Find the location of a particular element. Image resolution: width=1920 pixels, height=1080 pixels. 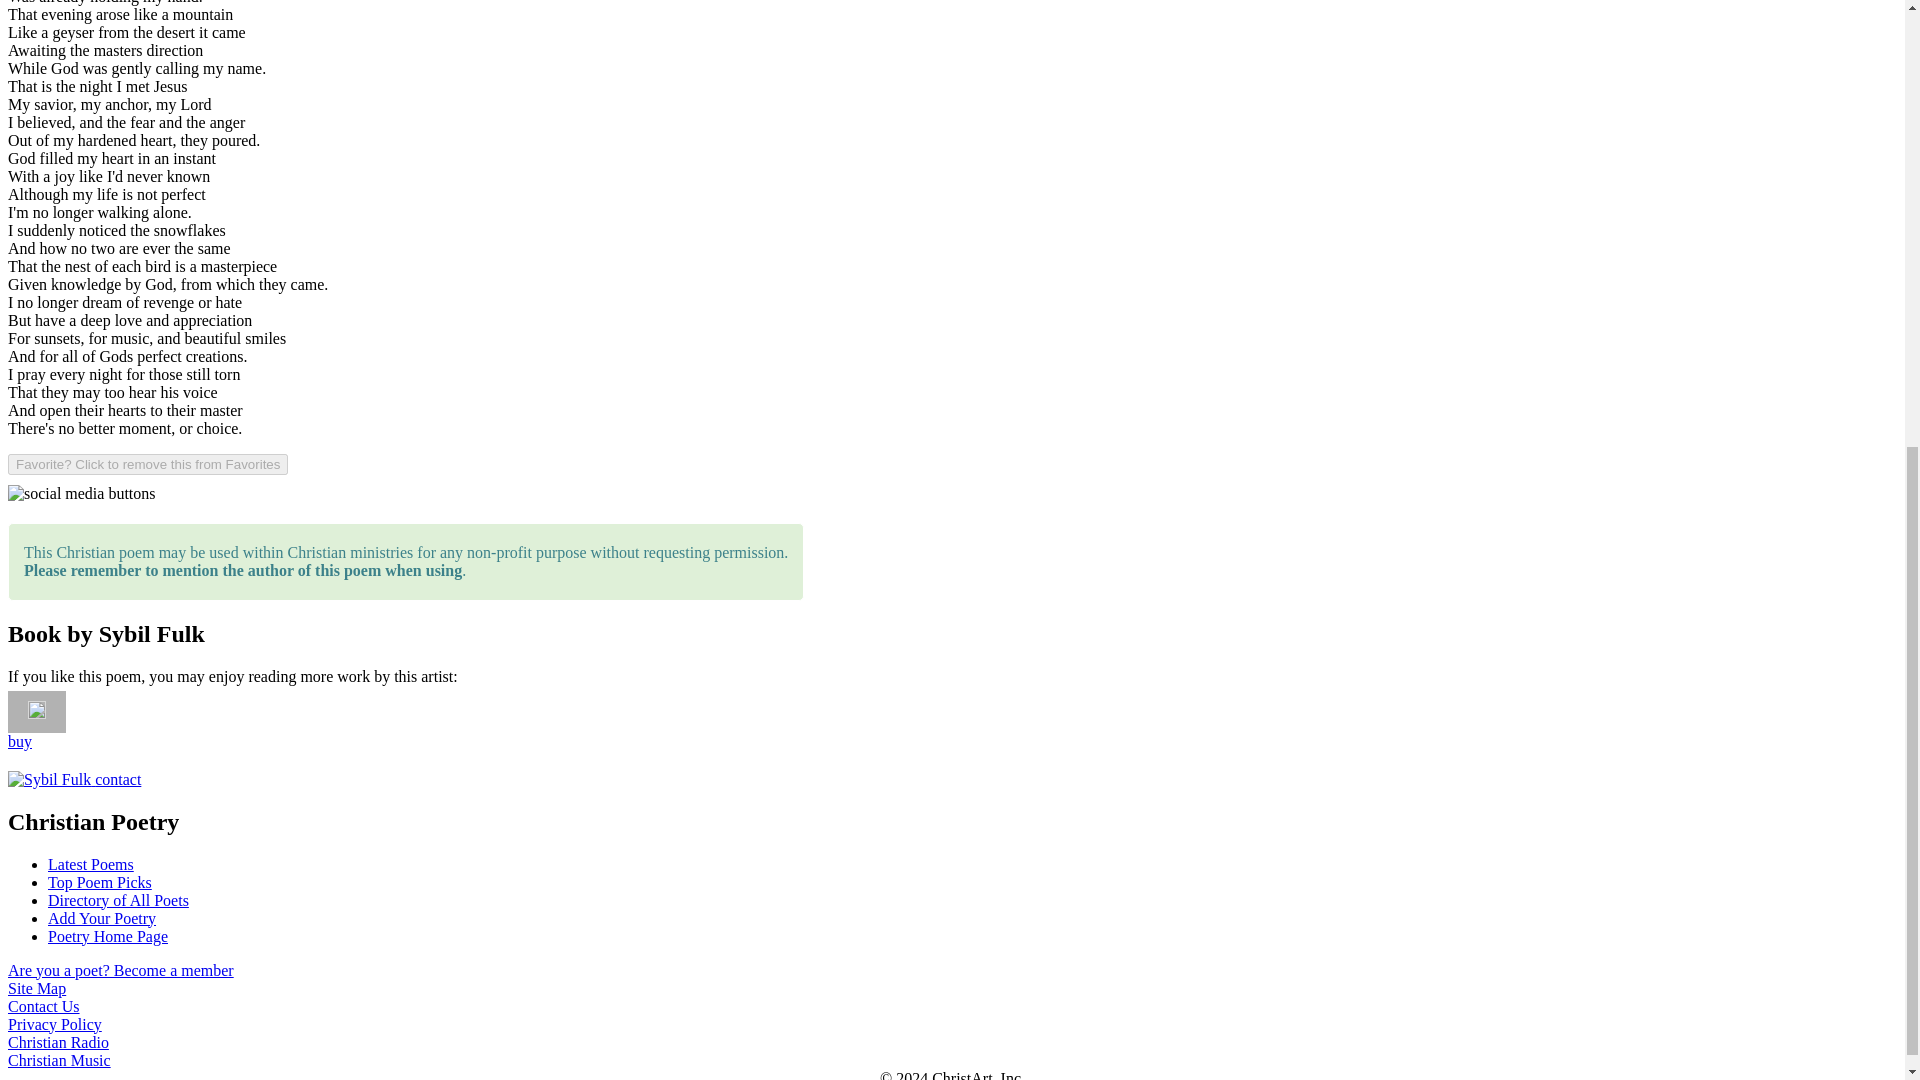

Site Map is located at coordinates (36, 986).